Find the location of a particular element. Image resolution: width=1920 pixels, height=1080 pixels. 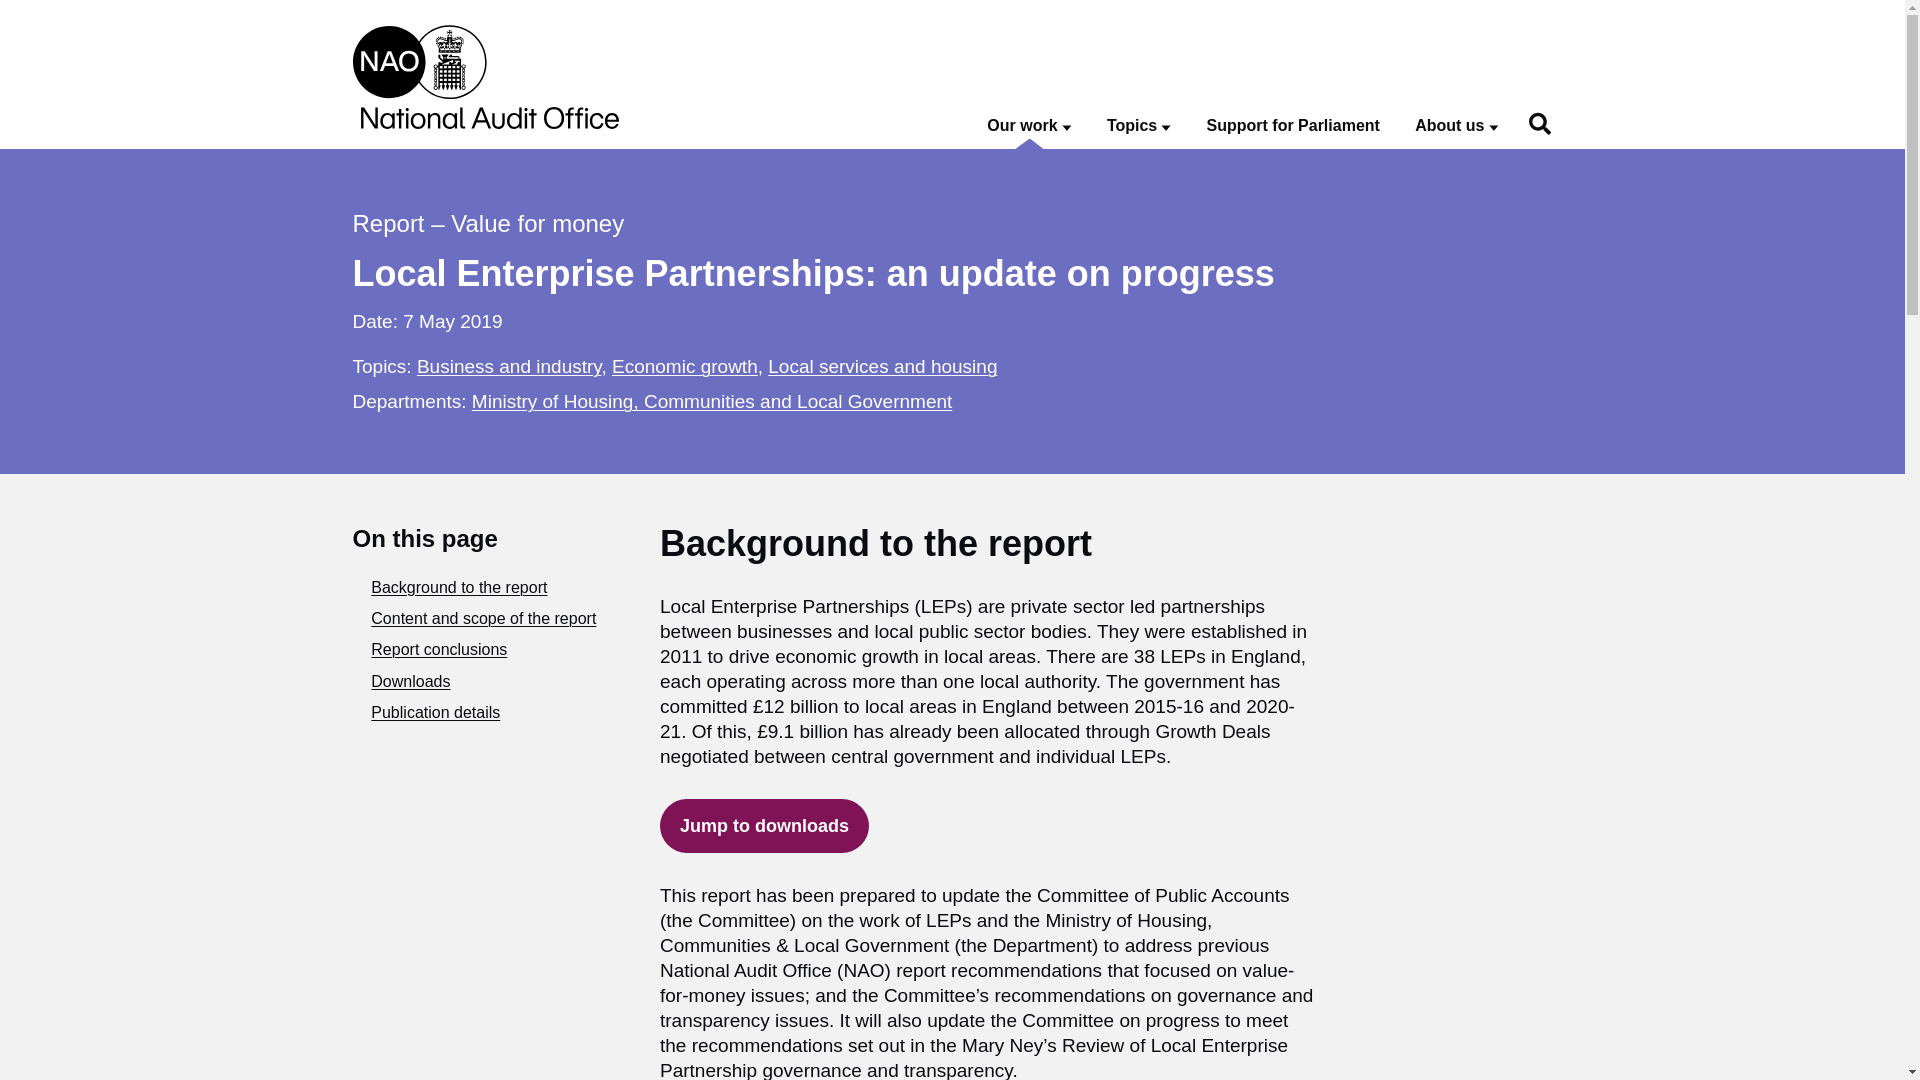

Skip to main content is located at coordinates (15, 10).